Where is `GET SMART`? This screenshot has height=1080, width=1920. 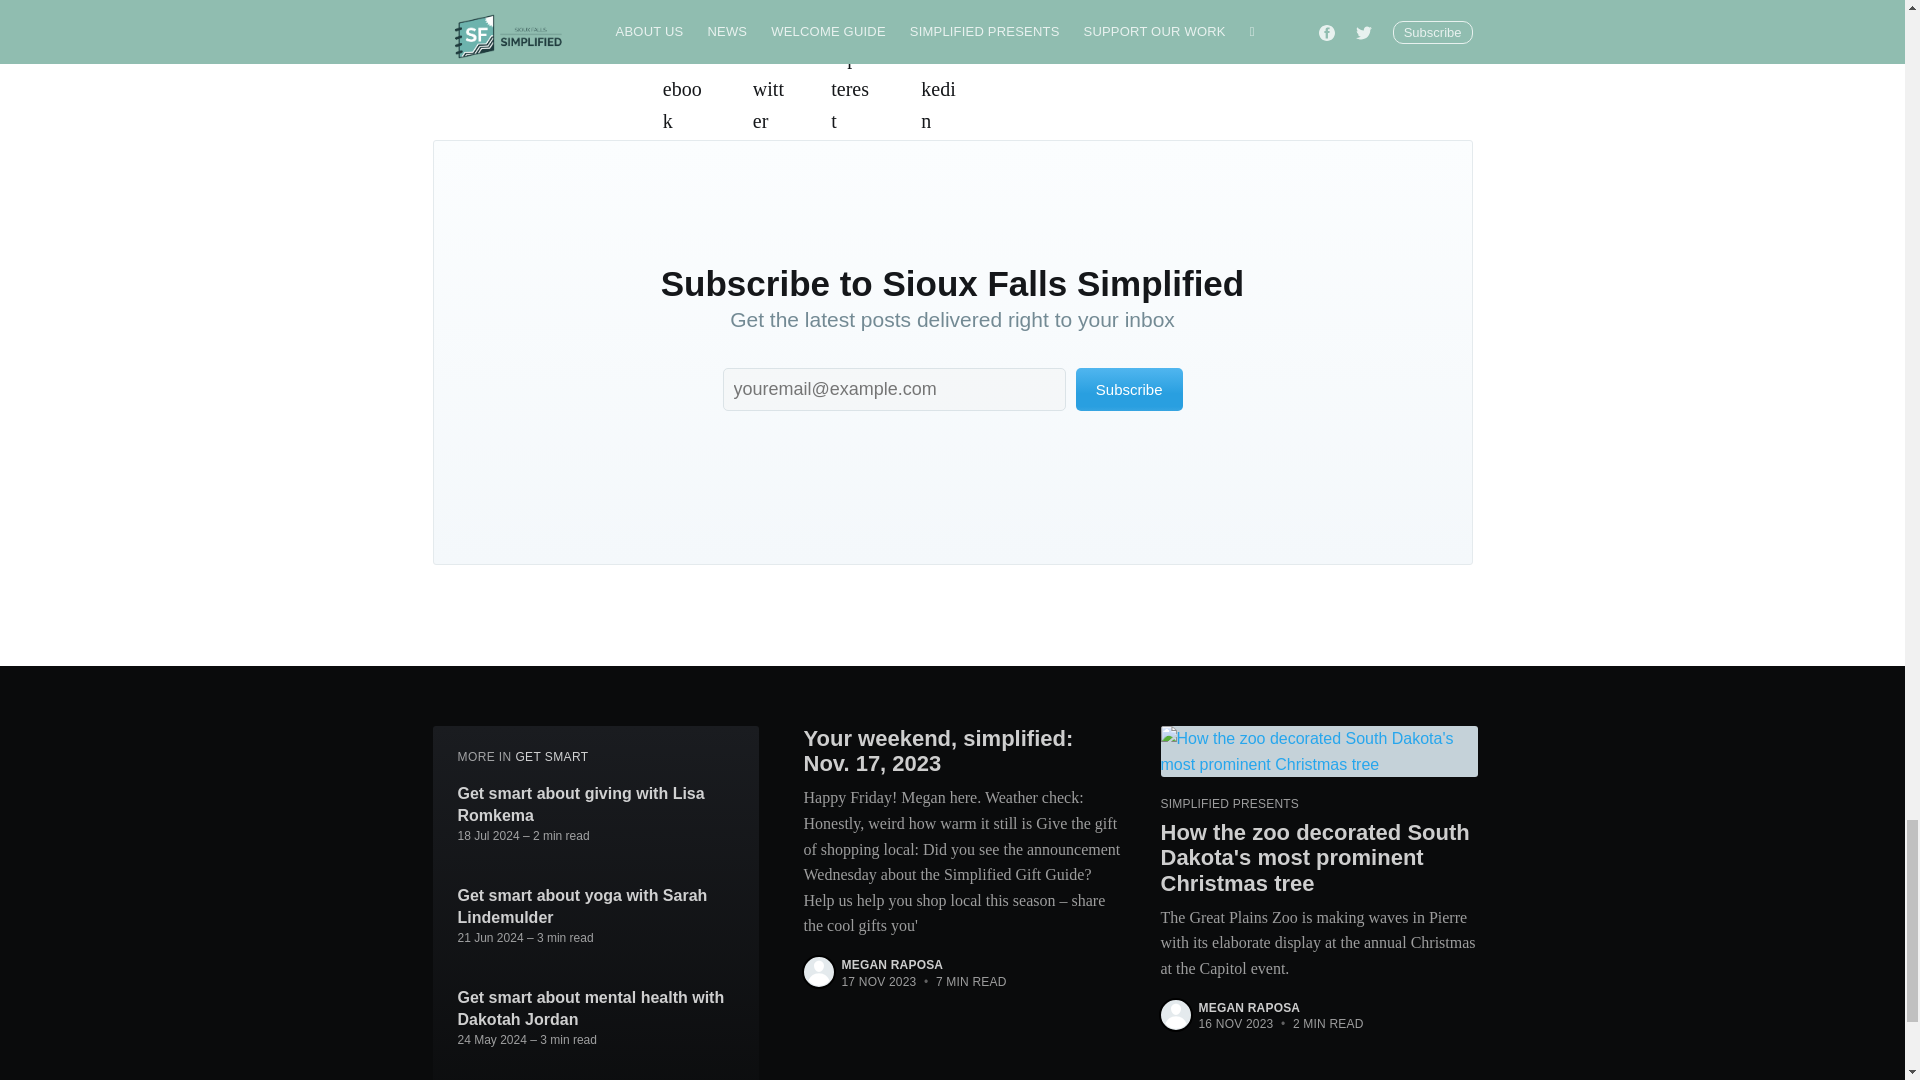 GET SMART is located at coordinates (550, 756).